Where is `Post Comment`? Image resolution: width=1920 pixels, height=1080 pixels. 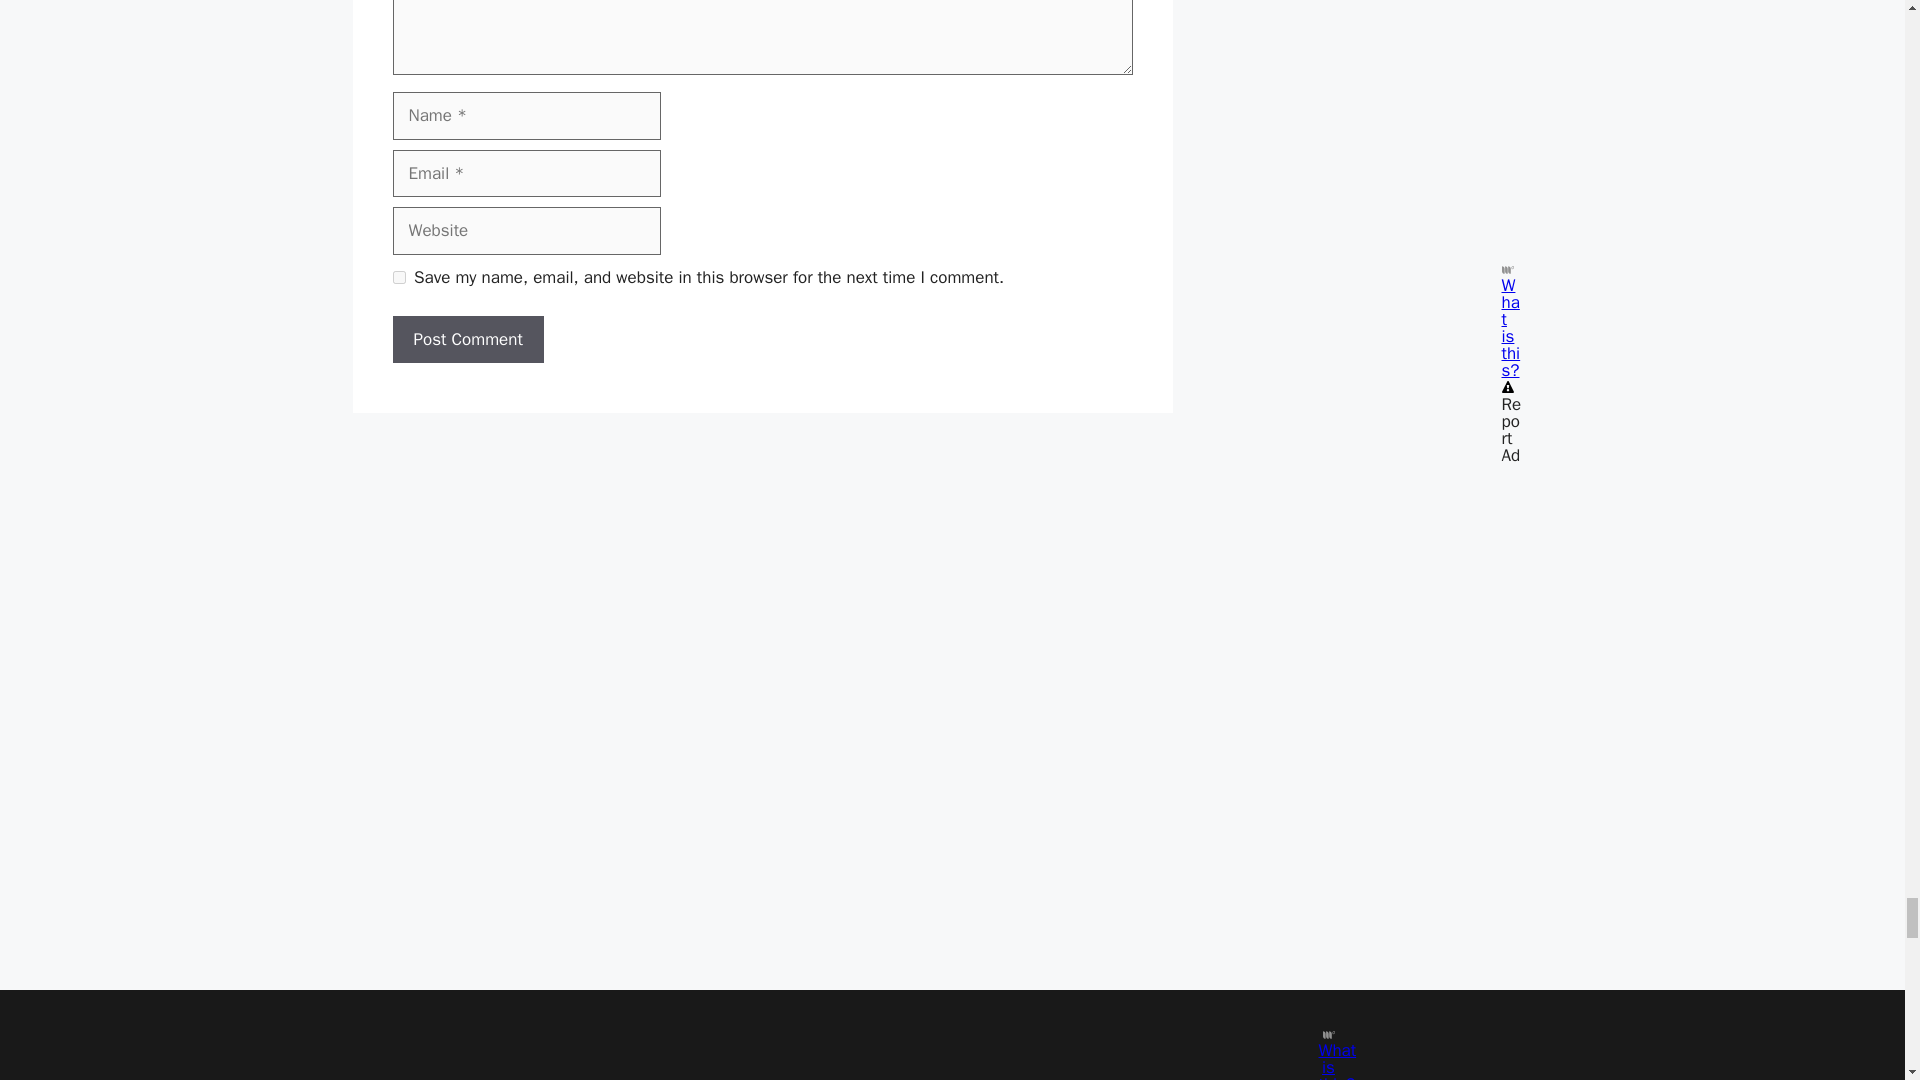
Post Comment is located at coordinates (467, 340).